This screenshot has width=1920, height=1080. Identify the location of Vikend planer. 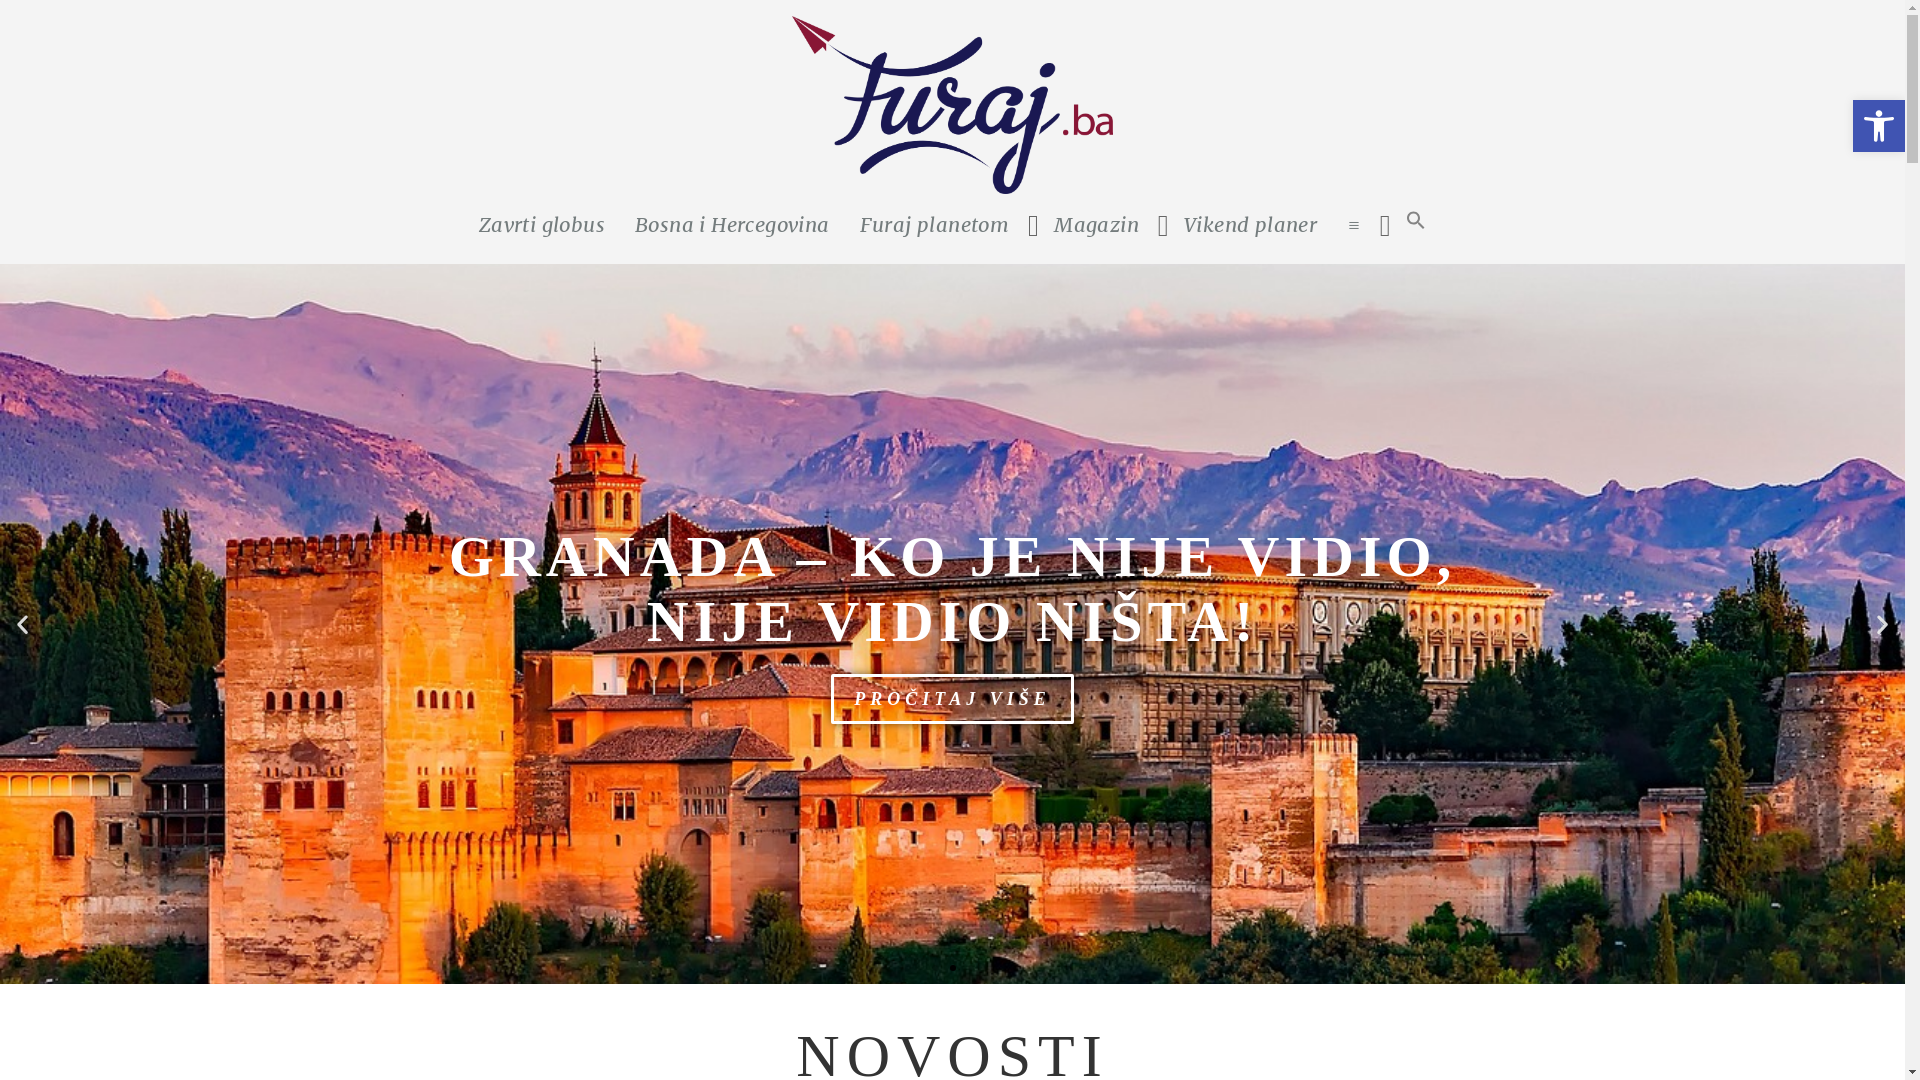
(1250, 225).